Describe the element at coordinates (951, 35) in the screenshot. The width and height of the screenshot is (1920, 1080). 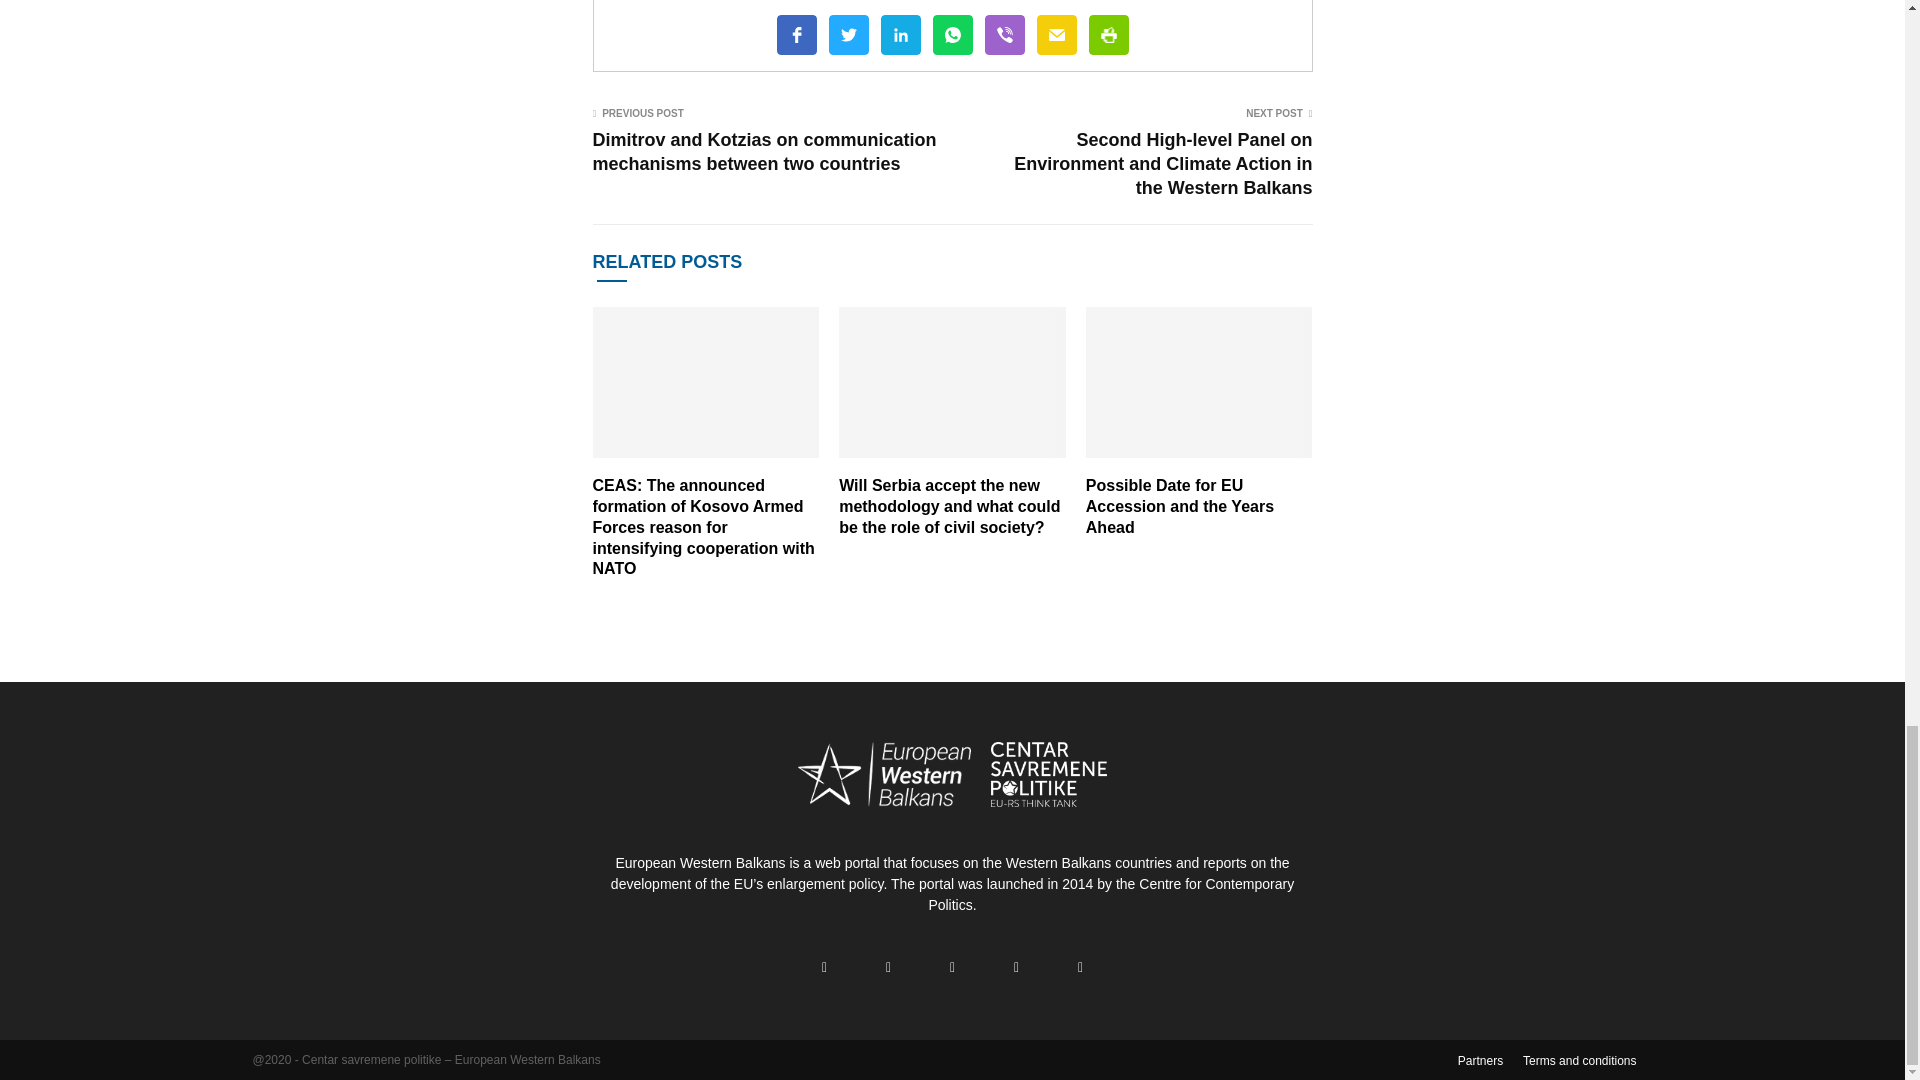
I see `WhatsApp` at that location.